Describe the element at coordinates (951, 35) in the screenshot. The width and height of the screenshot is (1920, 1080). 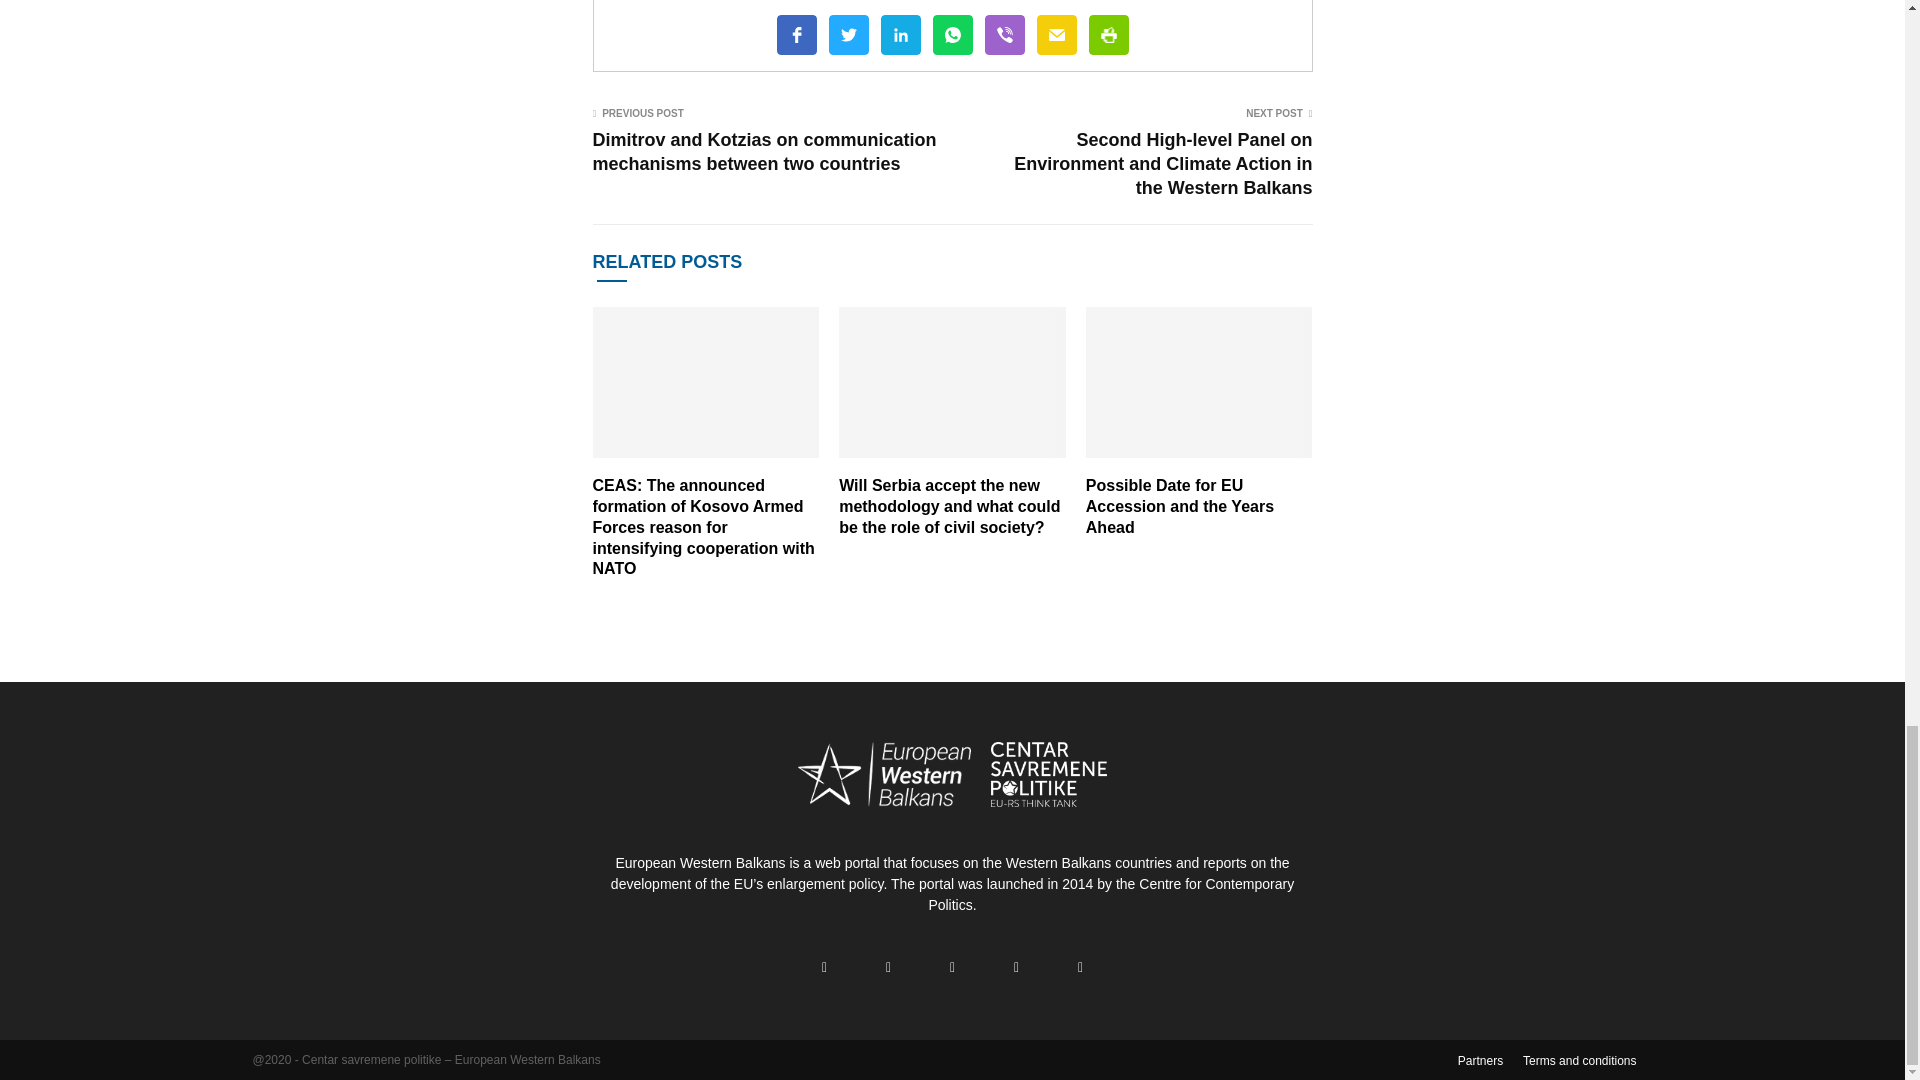
I see `WhatsApp` at that location.